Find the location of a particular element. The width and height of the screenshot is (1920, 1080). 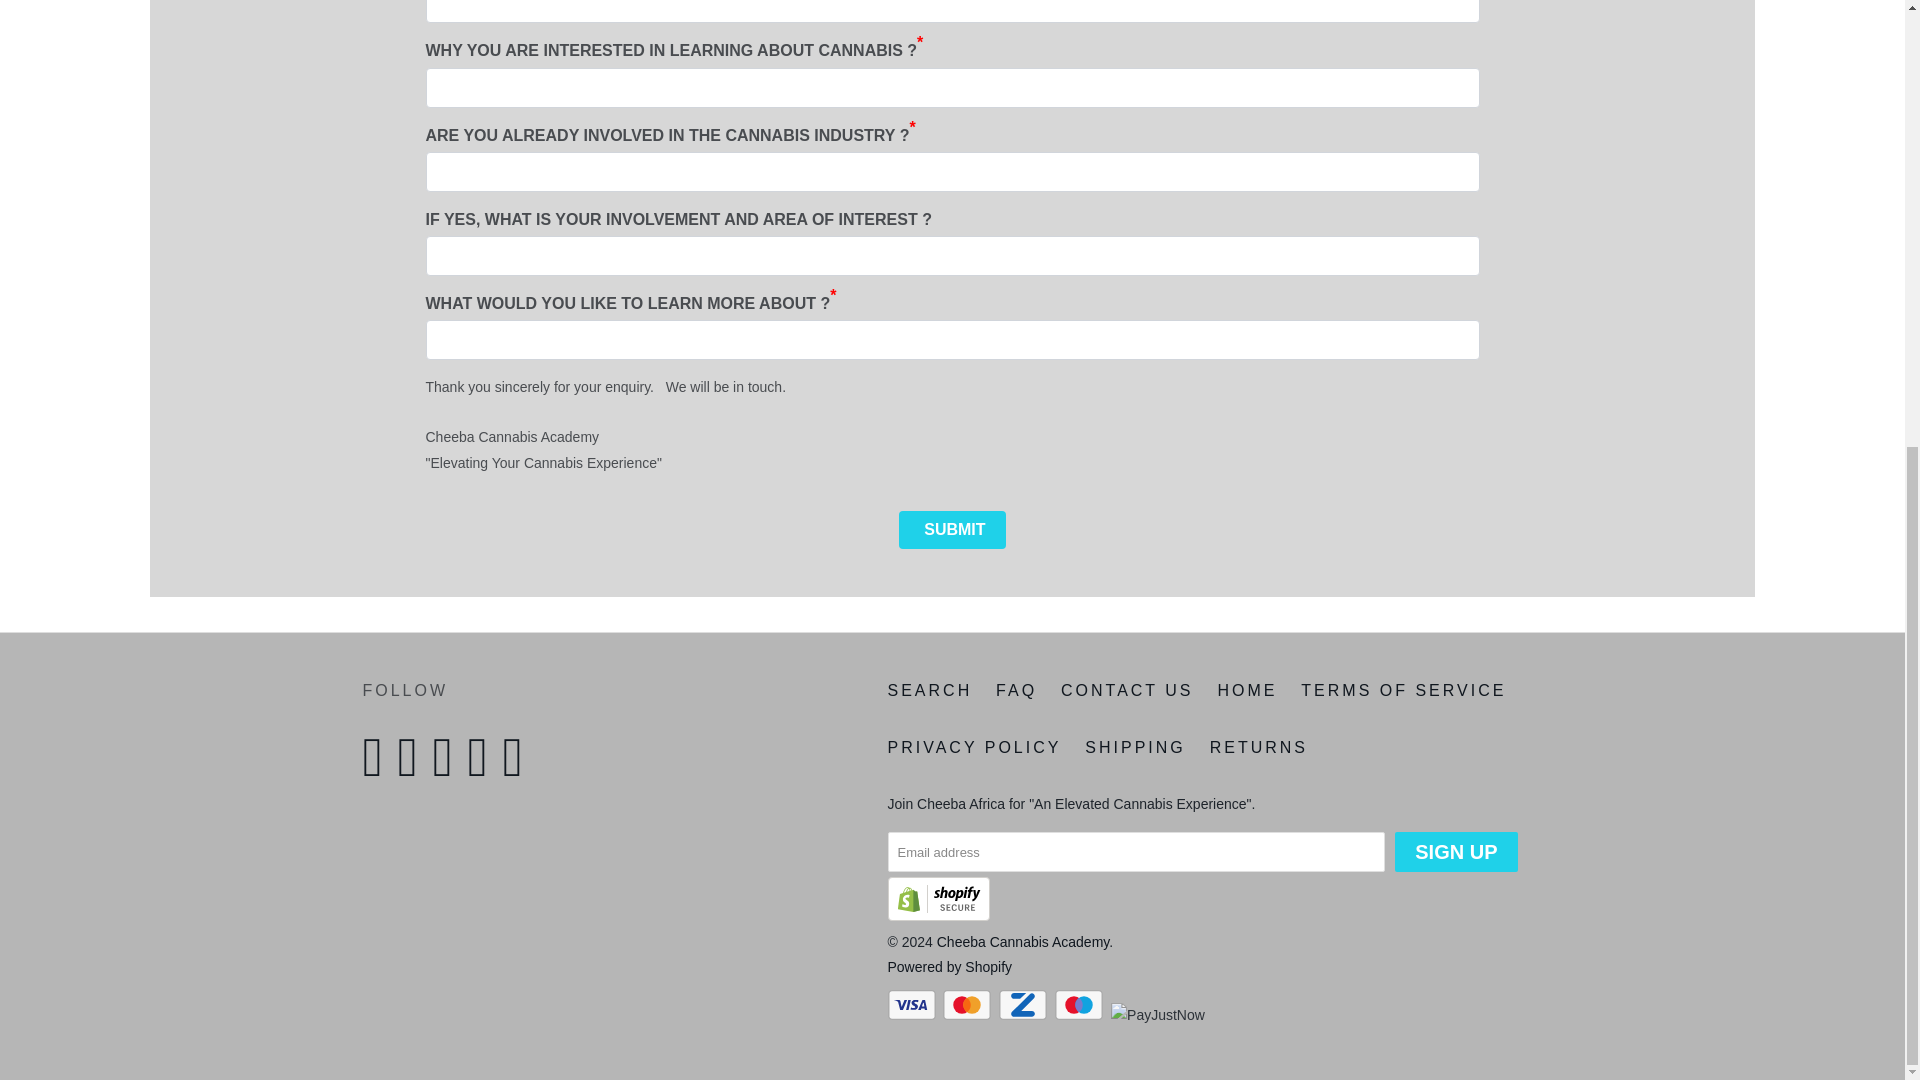

Maestro is located at coordinates (1080, 1004).